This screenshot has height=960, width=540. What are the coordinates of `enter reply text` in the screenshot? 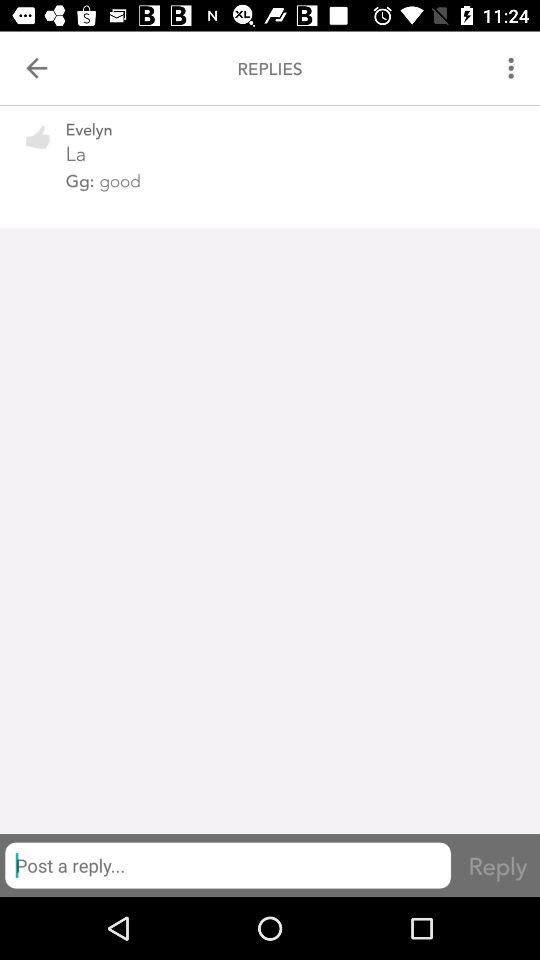 It's located at (228, 865).